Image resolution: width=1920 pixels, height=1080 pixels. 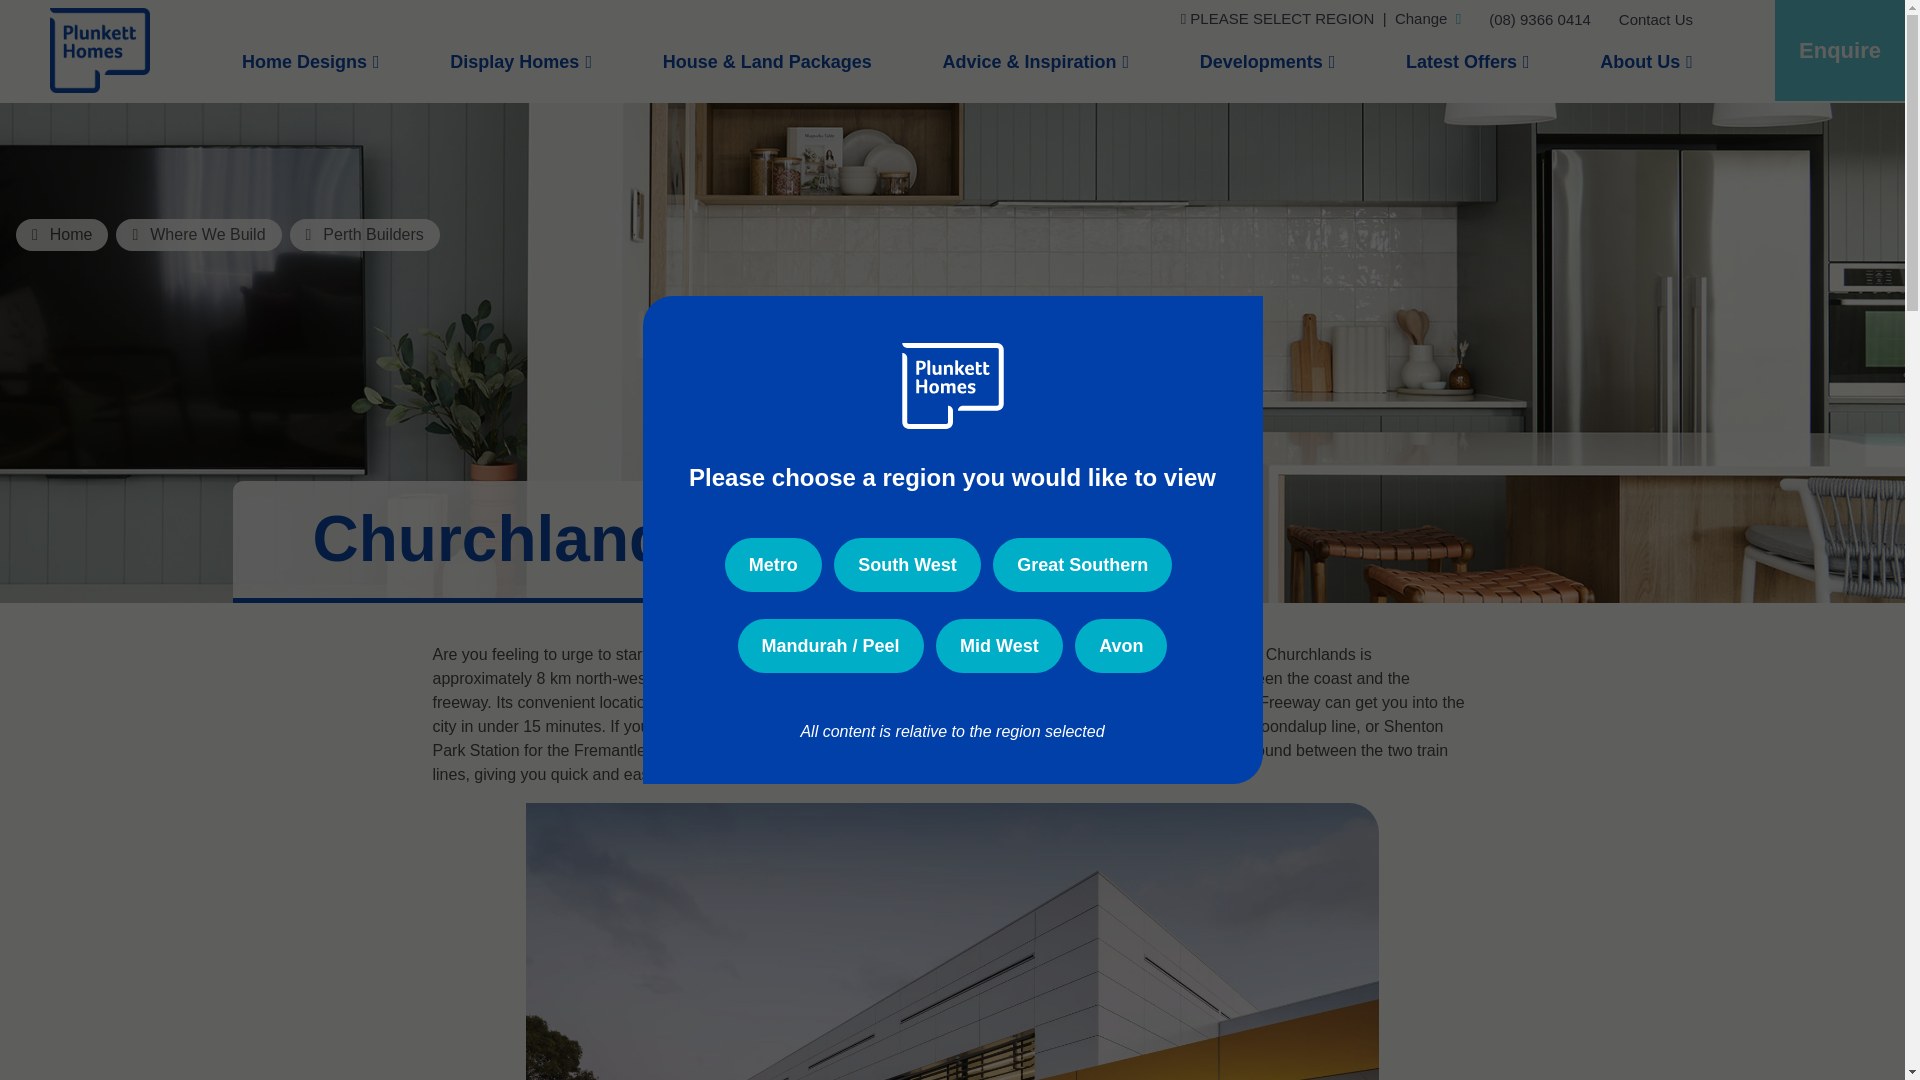 I want to click on Display Homes, so click(x=520, y=70).